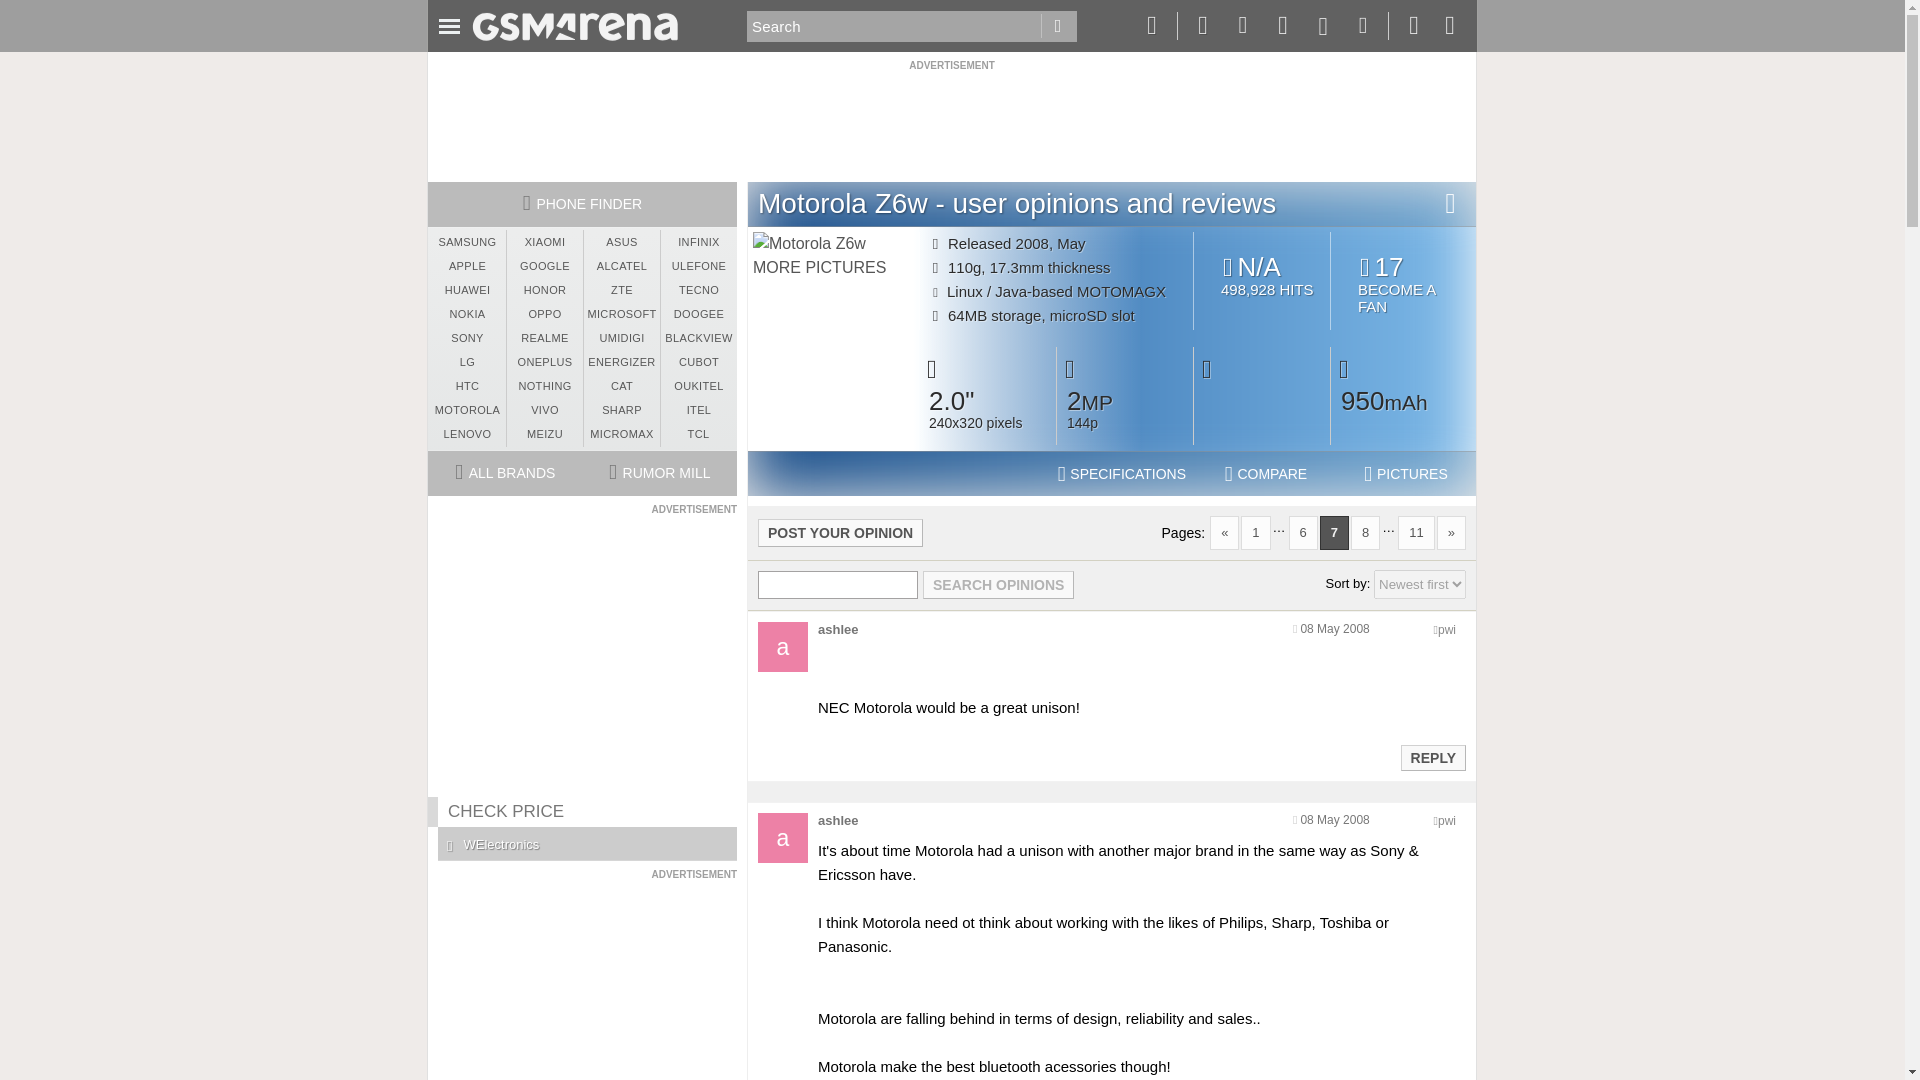 The image size is (1920, 1080). What do you see at coordinates (1122, 474) in the screenshot?
I see `SPECIFICATIONS` at bounding box center [1122, 474].